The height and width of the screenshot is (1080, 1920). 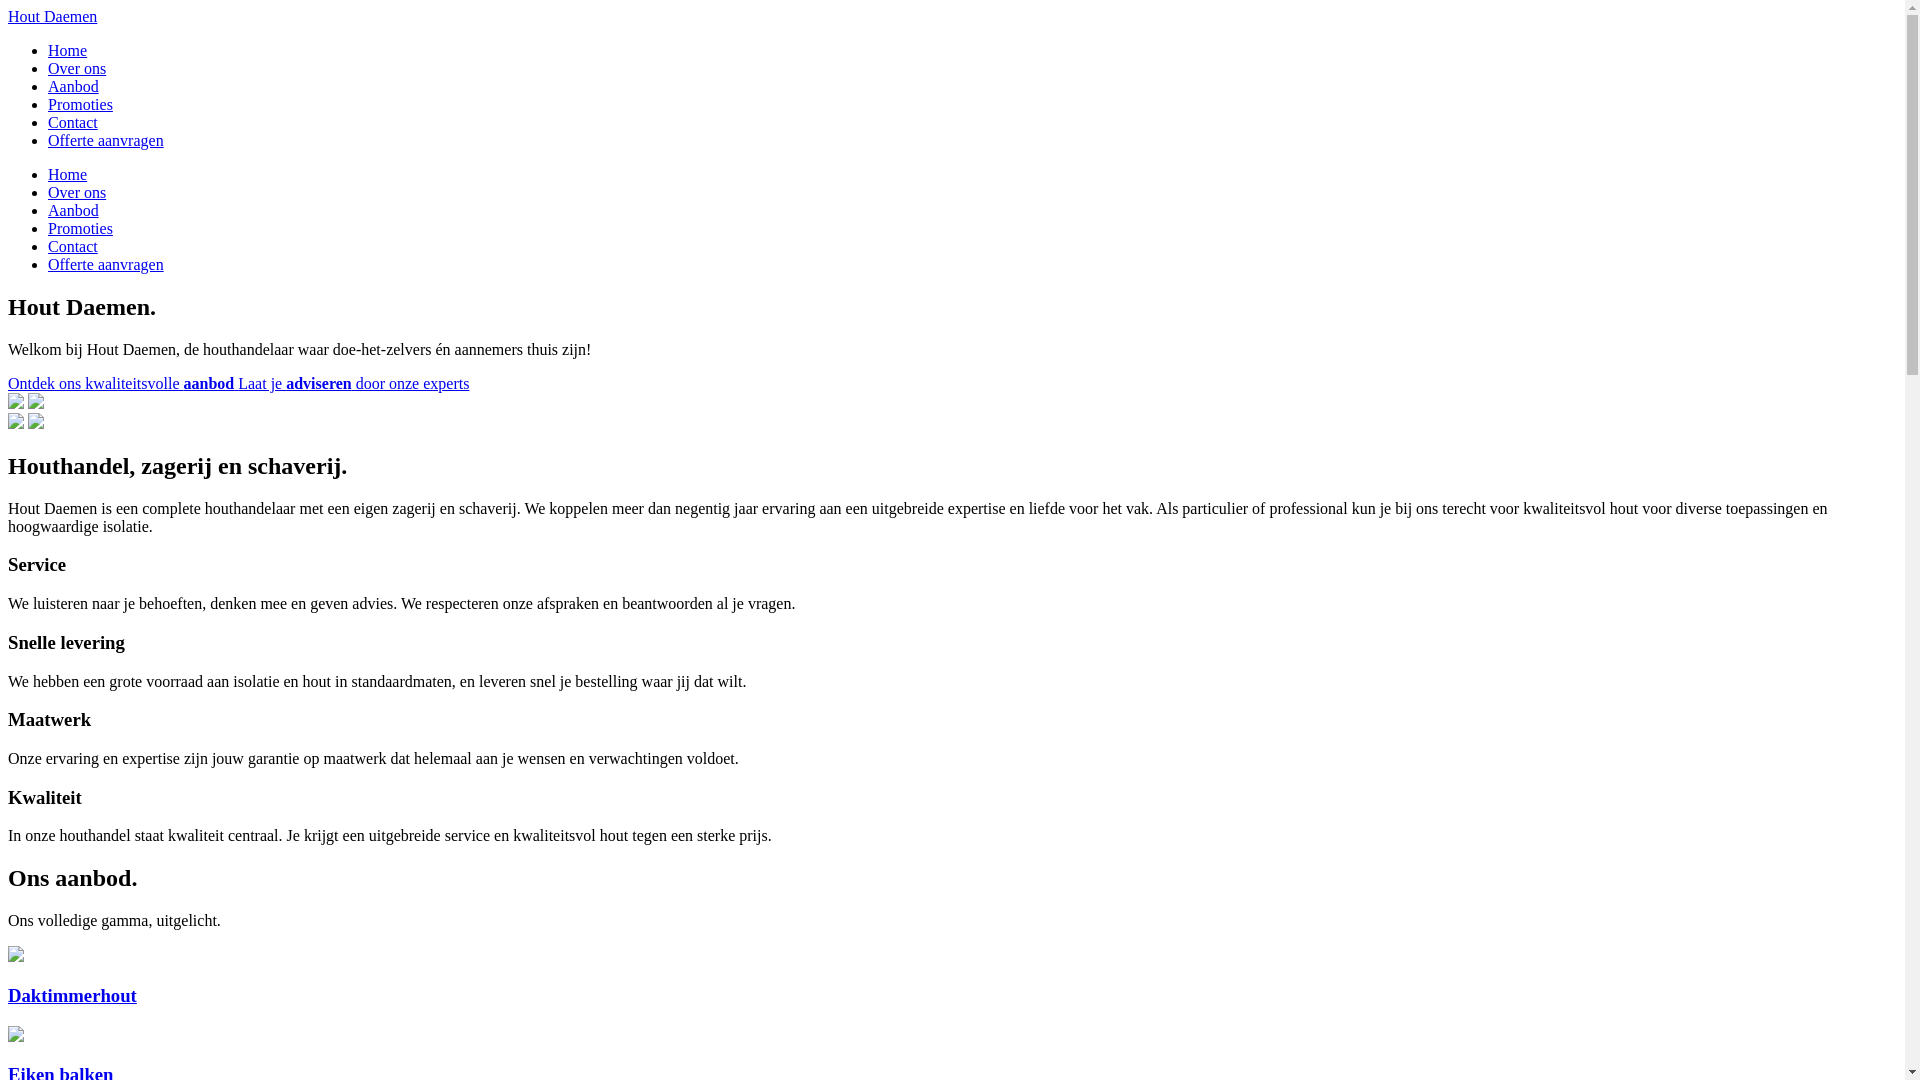 What do you see at coordinates (73, 122) in the screenshot?
I see `Contact` at bounding box center [73, 122].